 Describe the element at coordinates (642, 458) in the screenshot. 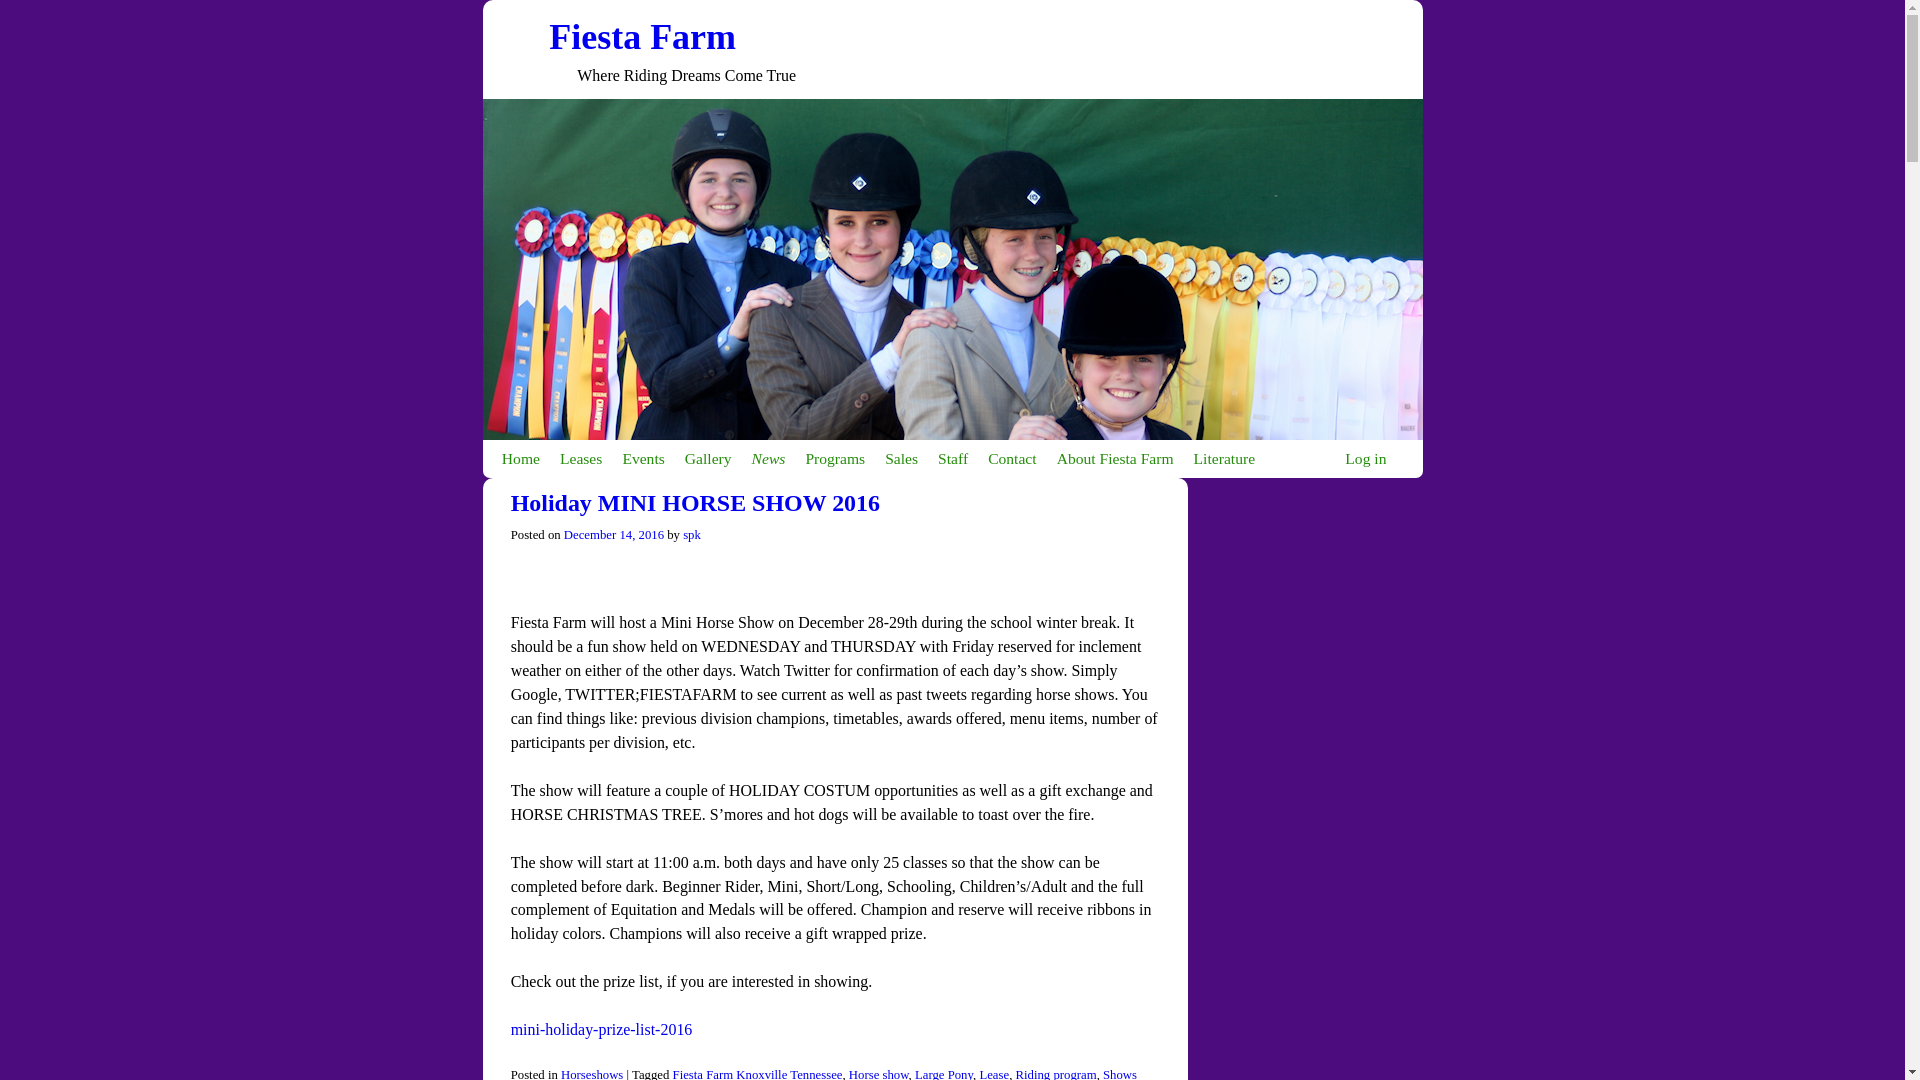

I see `Events` at that location.